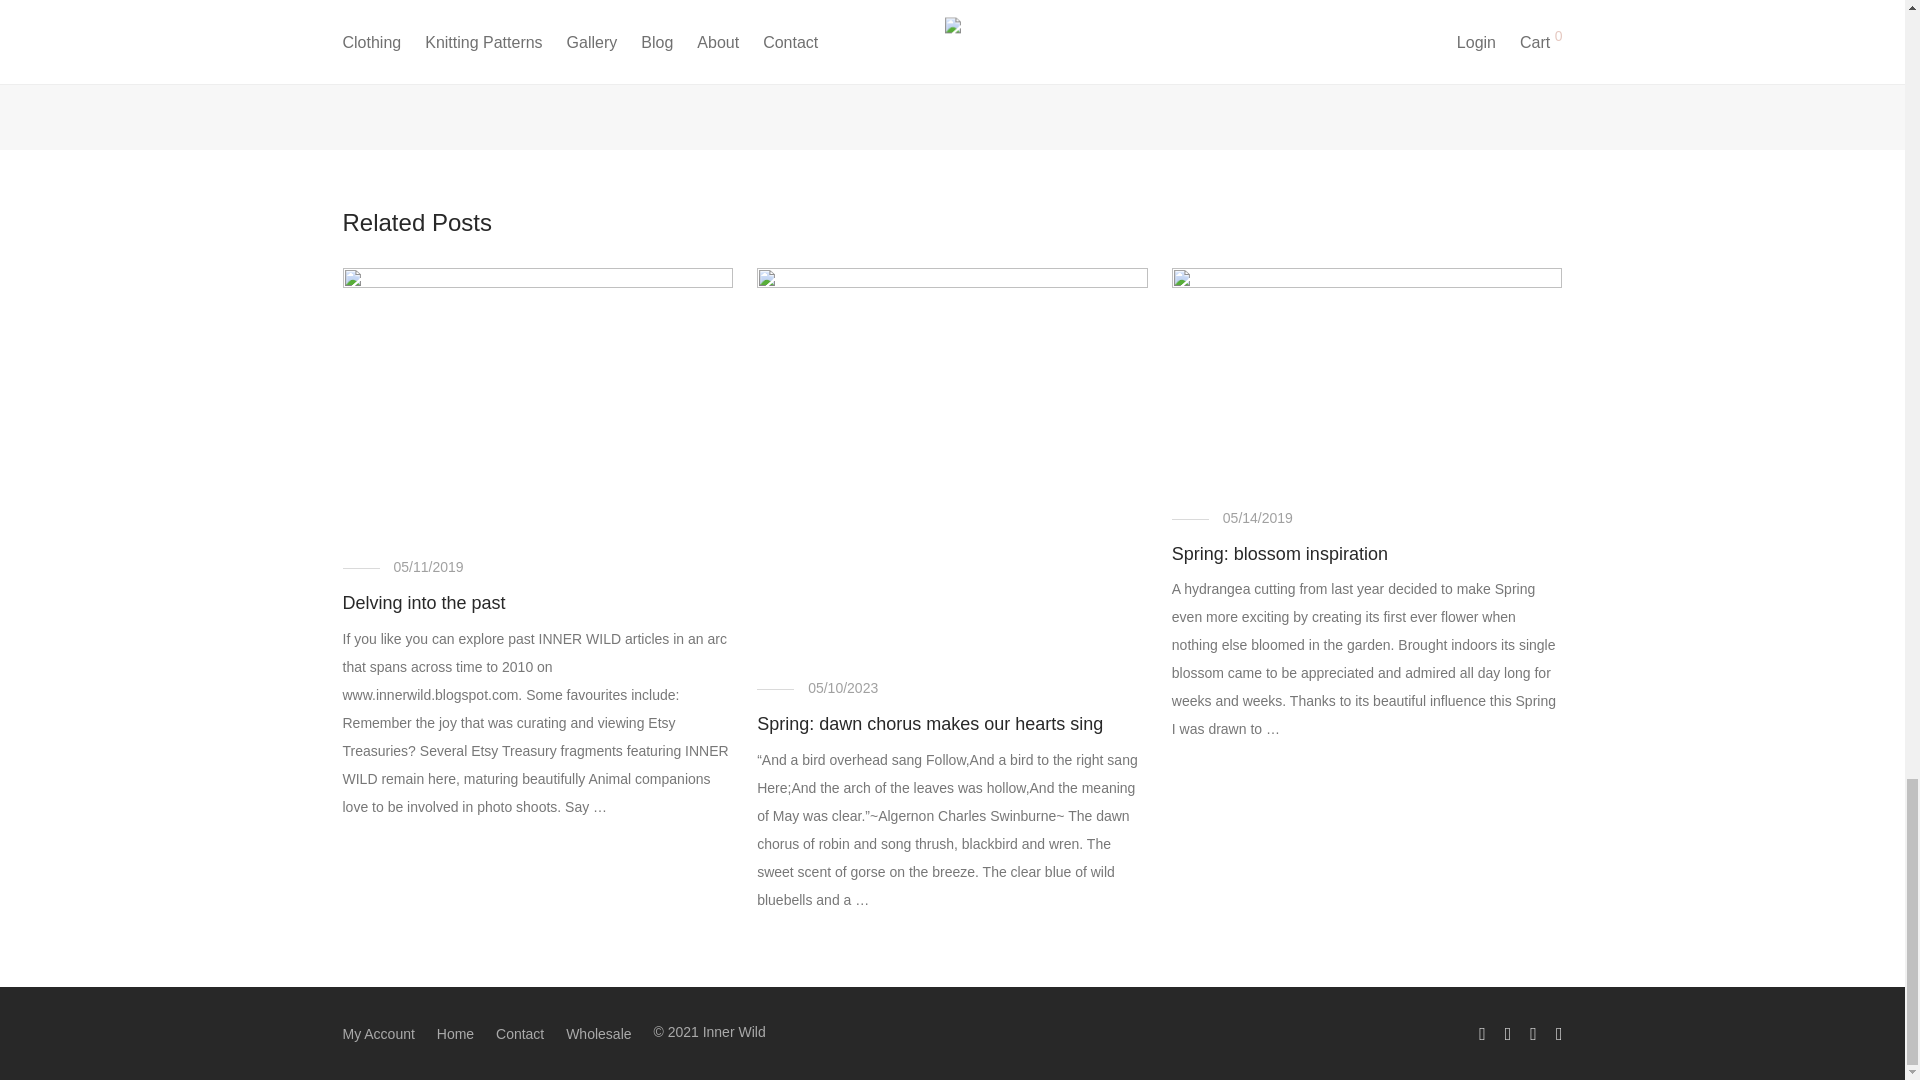 The height and width of the screenshot is (1080, 1920). What do you see at coordinates (929, 724) in the screenshot?
I see `Spring: dawn chorus makes our hearts sing` at bounding box center [929, 724].